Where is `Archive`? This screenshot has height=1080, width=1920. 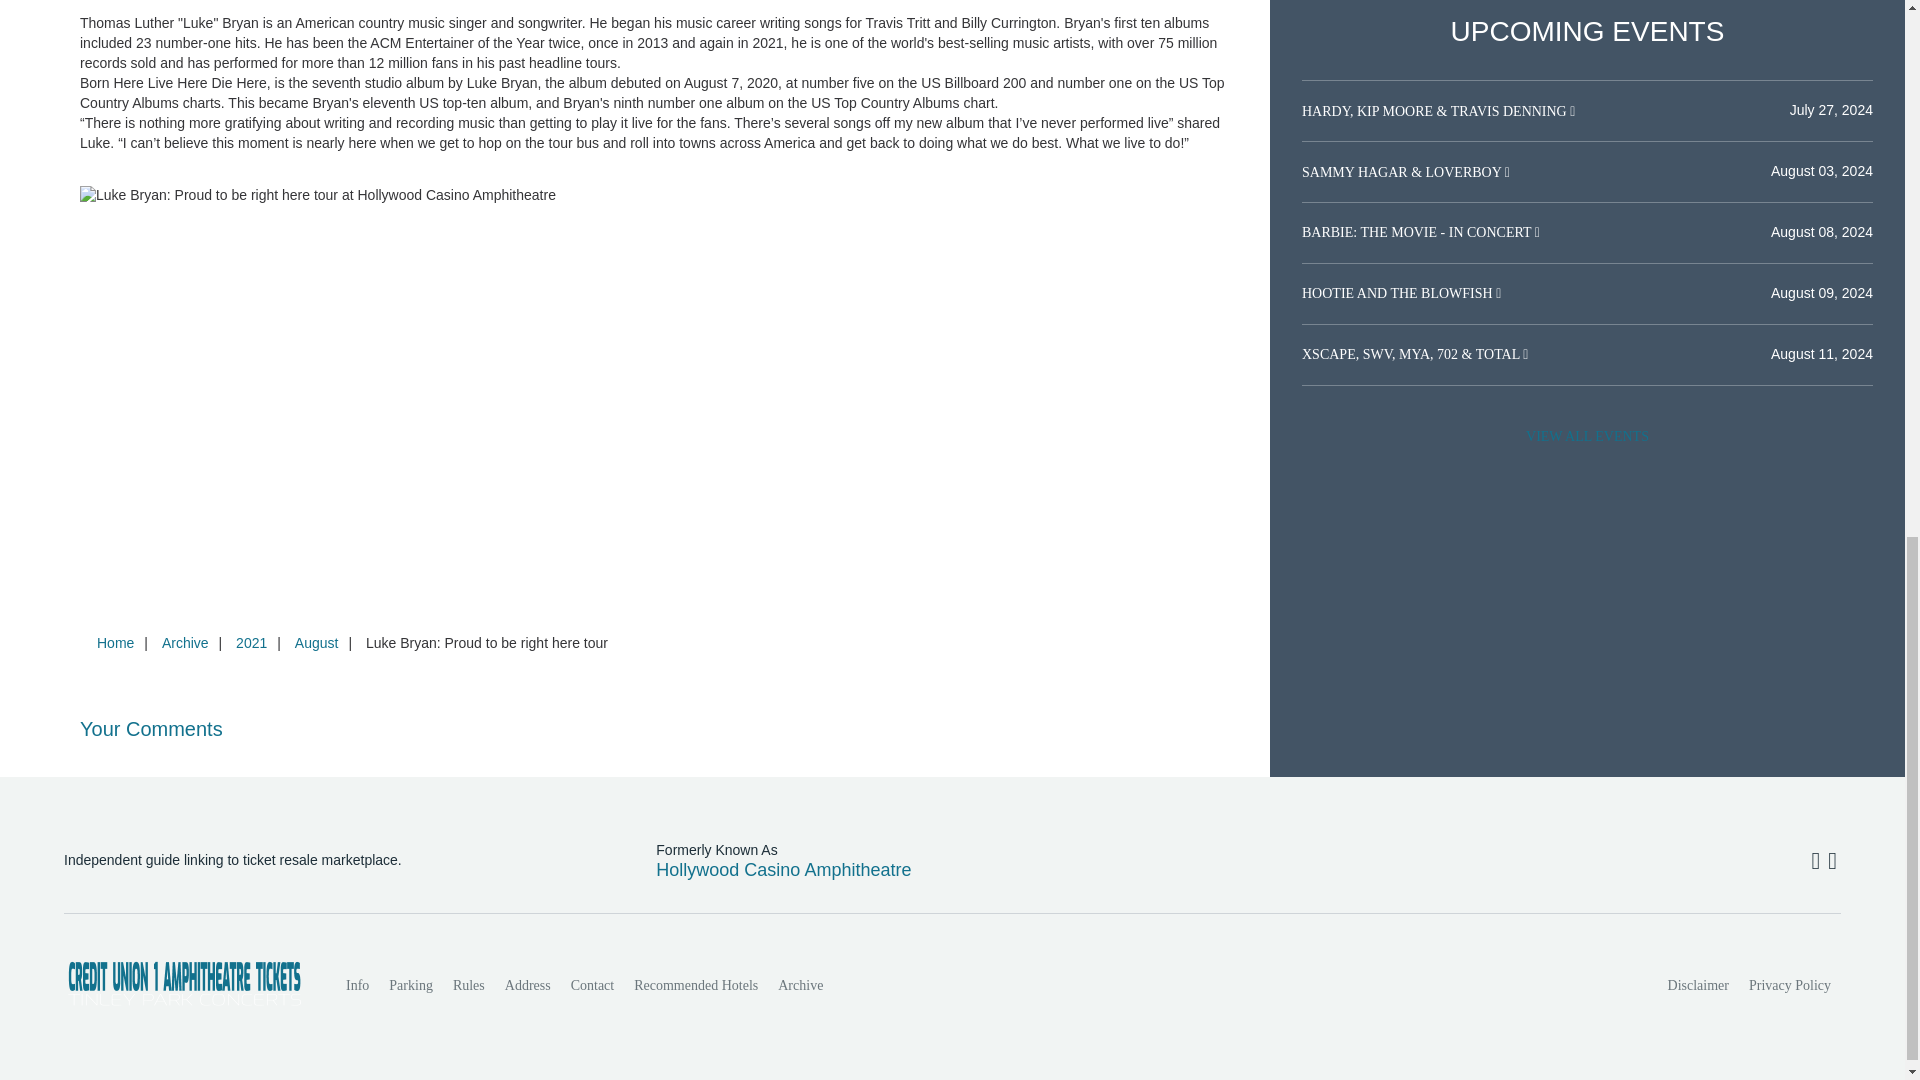 Archive is located at coordinates (184, 643).